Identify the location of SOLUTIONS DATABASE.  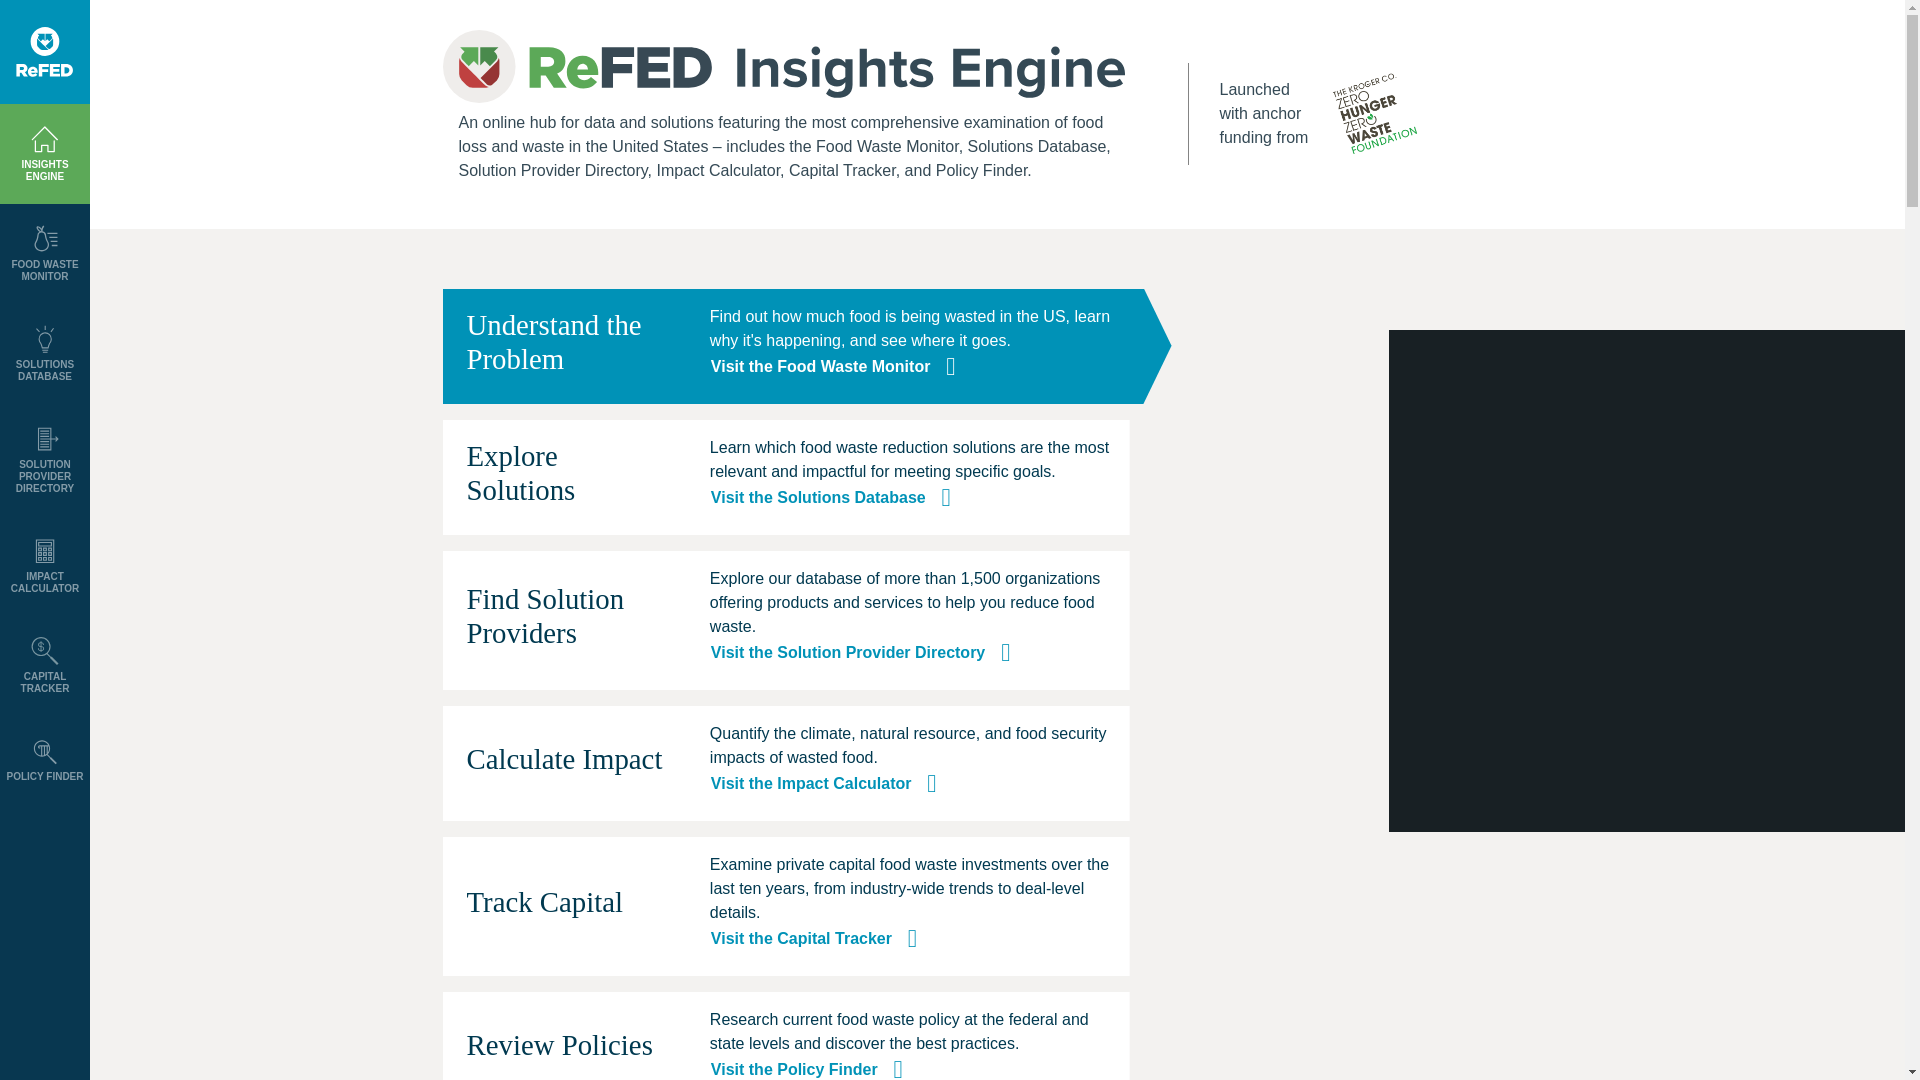
(44, 353).